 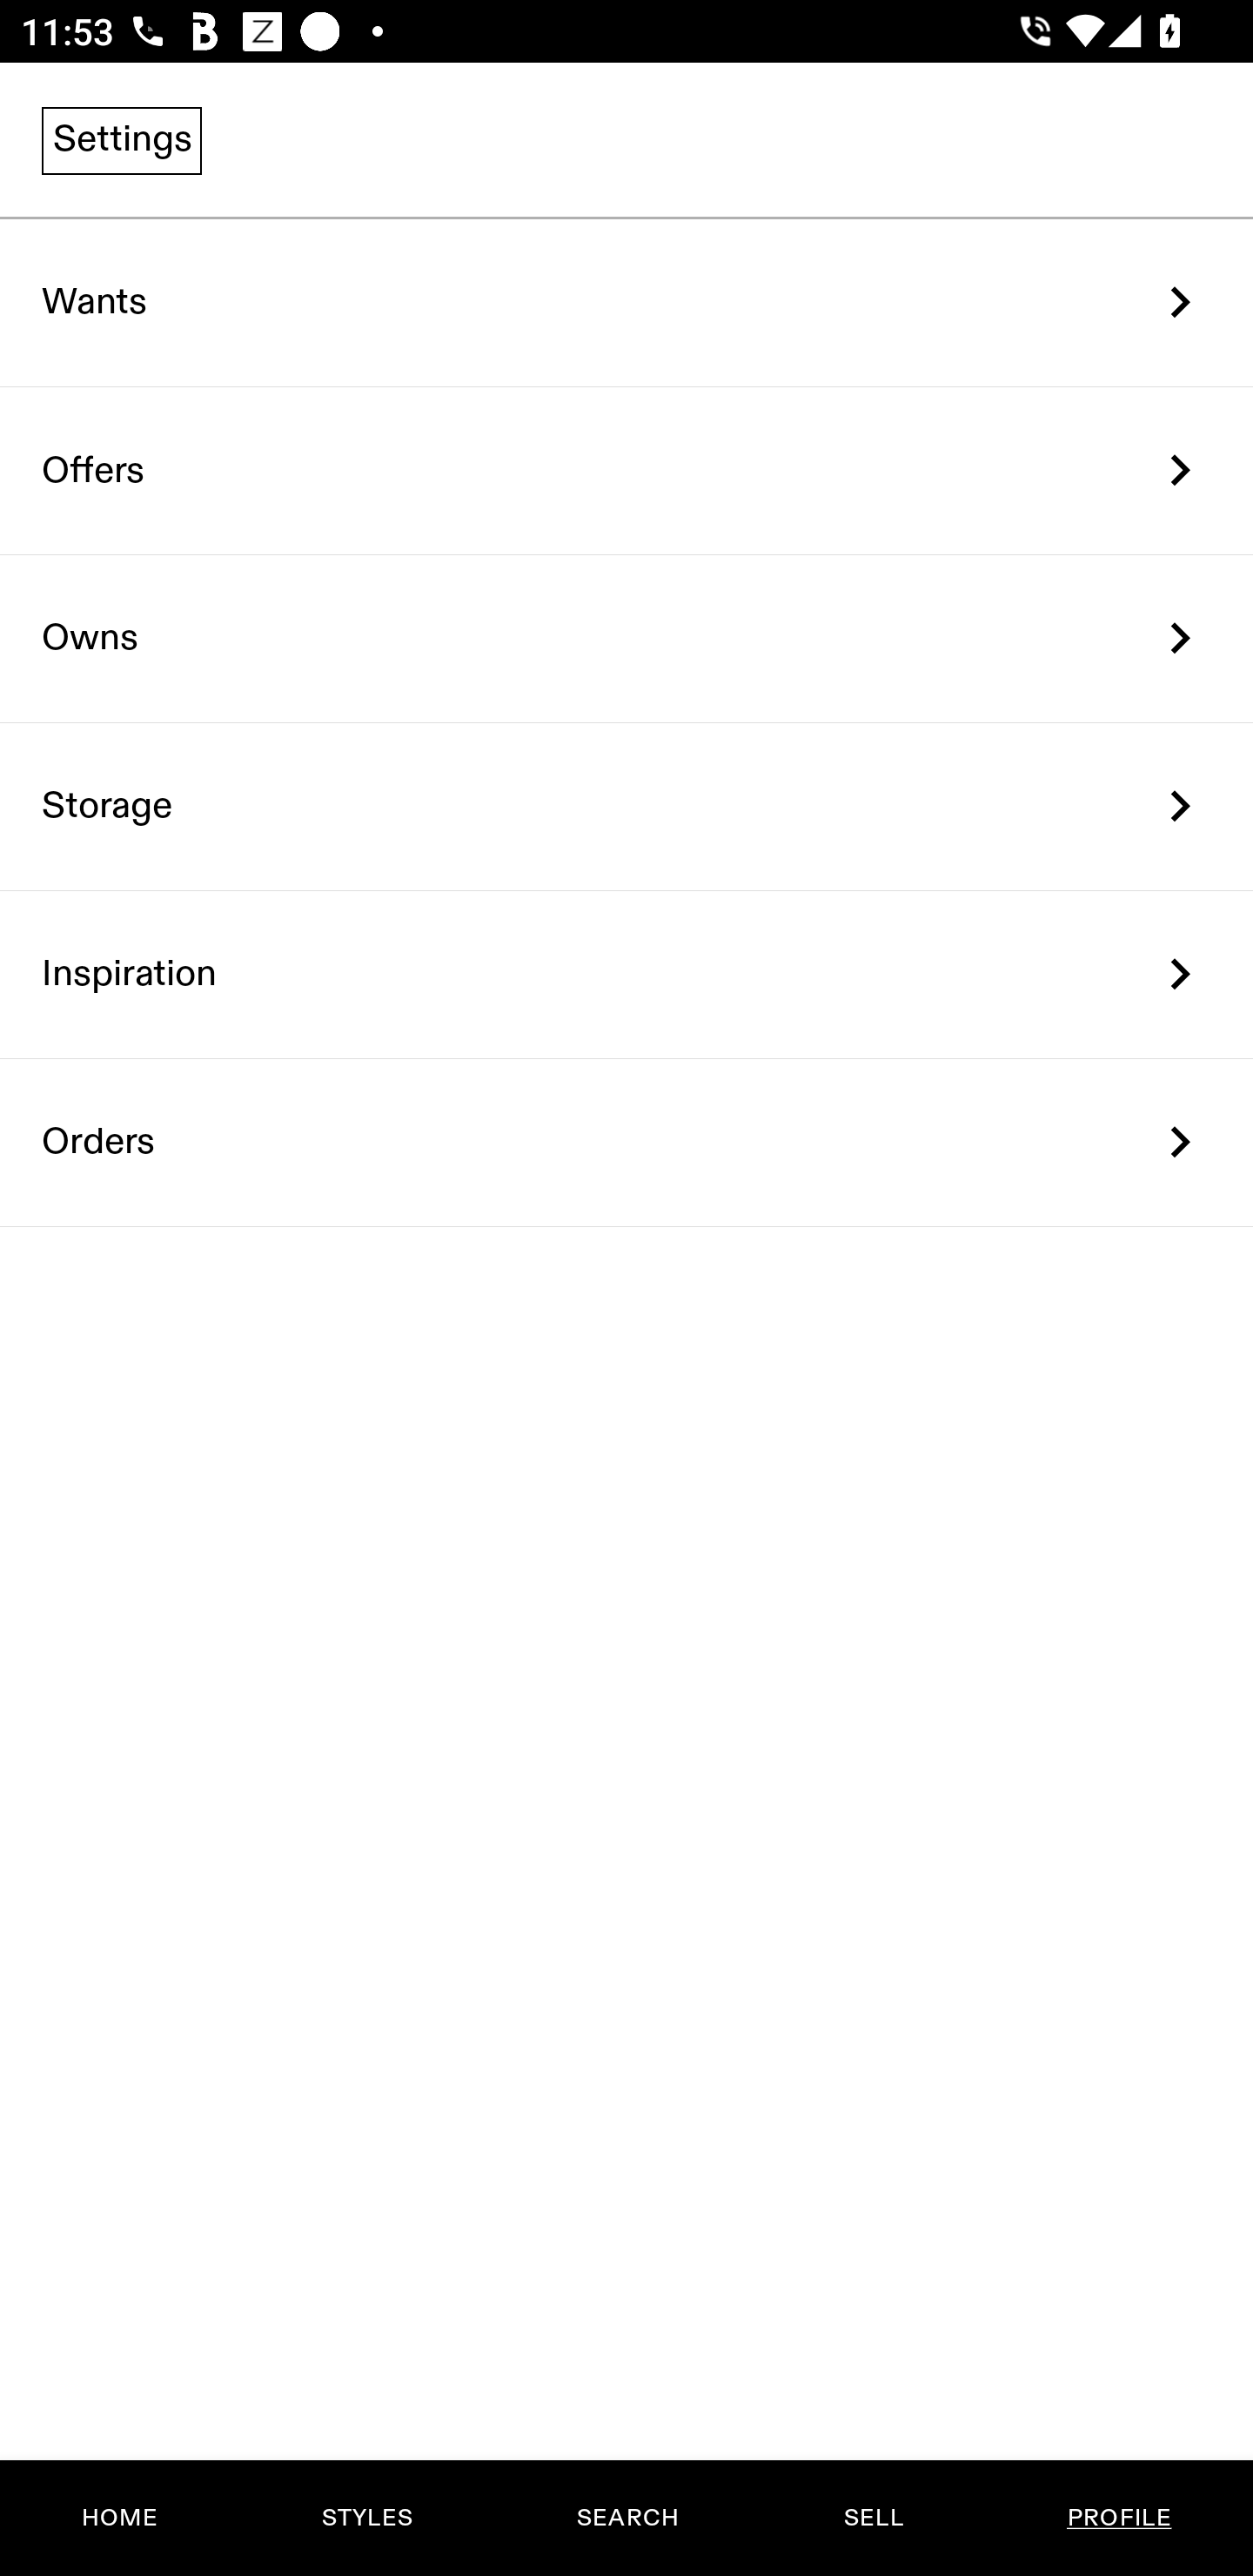 What do you see at coordinates (626, 1142) in the screenshot?
I see `Orders` at bounding box center [626, 1142].